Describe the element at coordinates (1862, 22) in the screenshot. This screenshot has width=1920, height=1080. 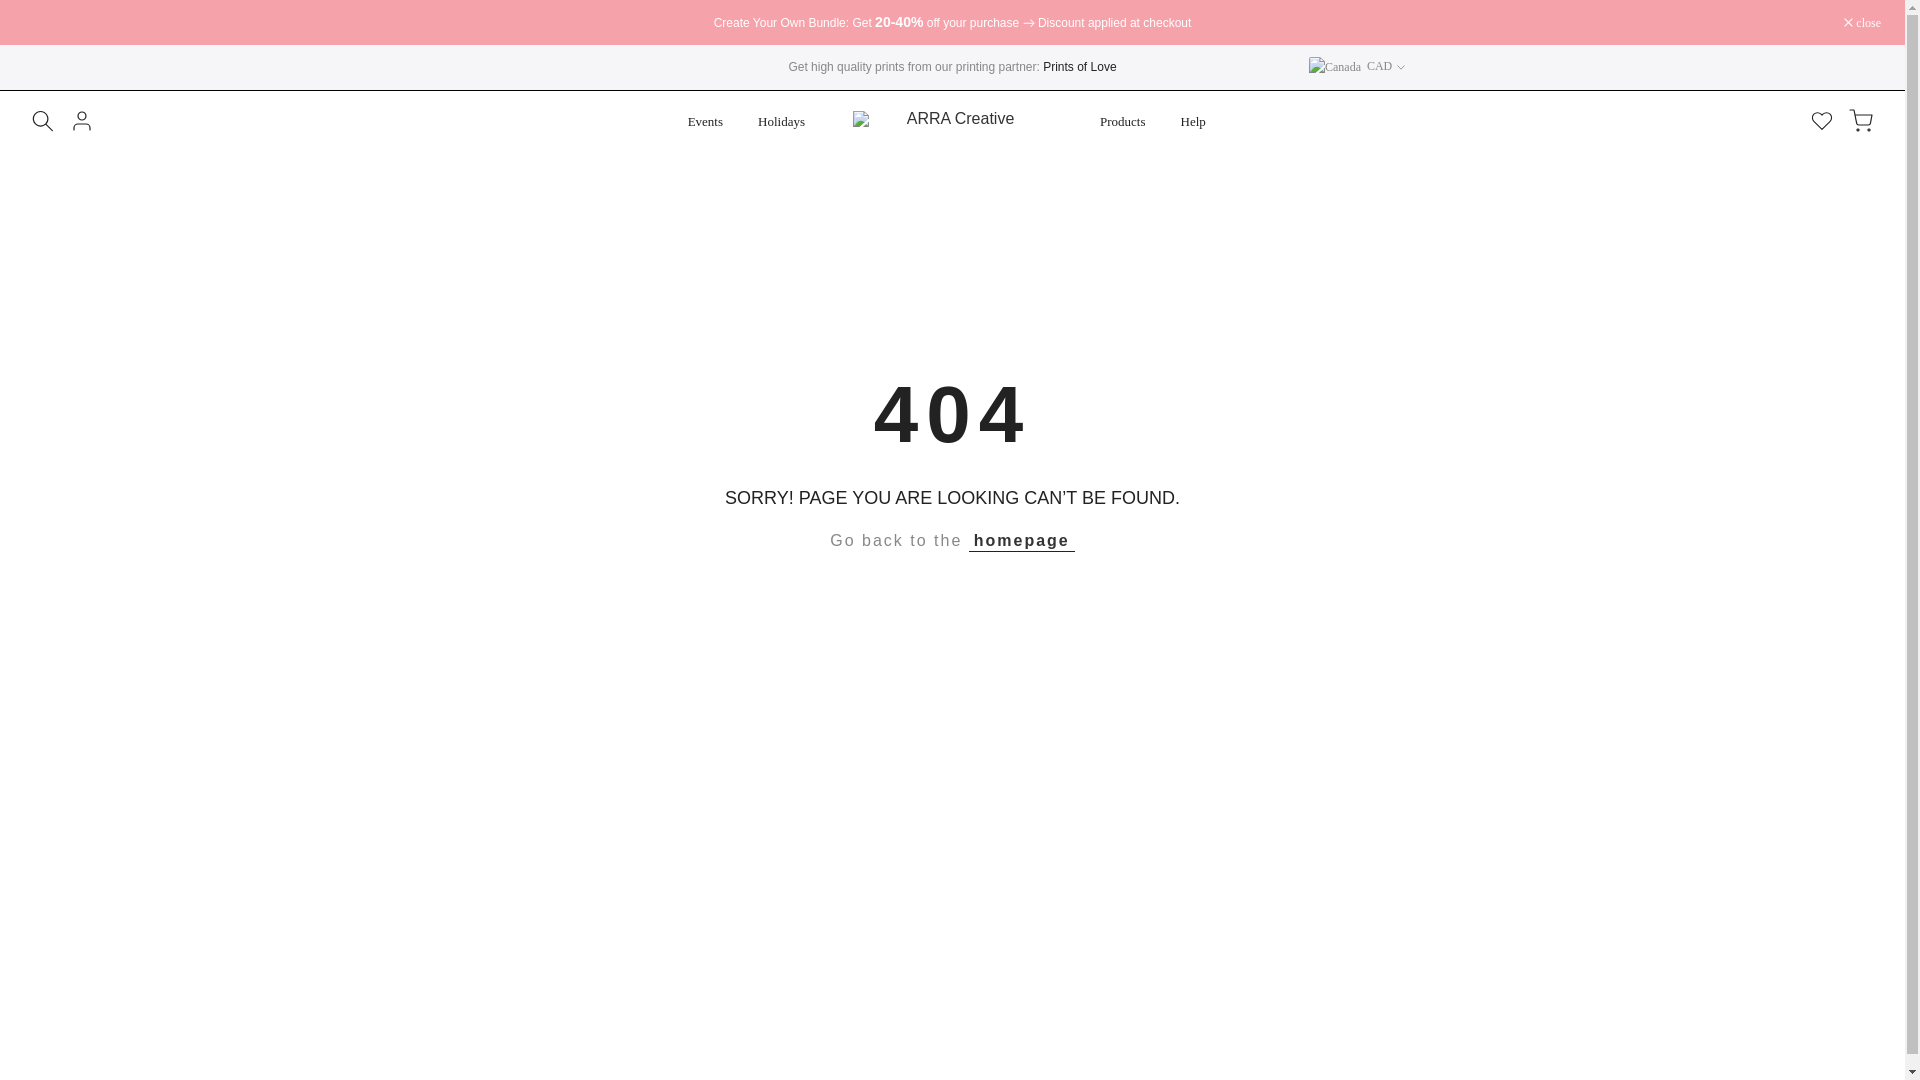
I see `close` at that location.